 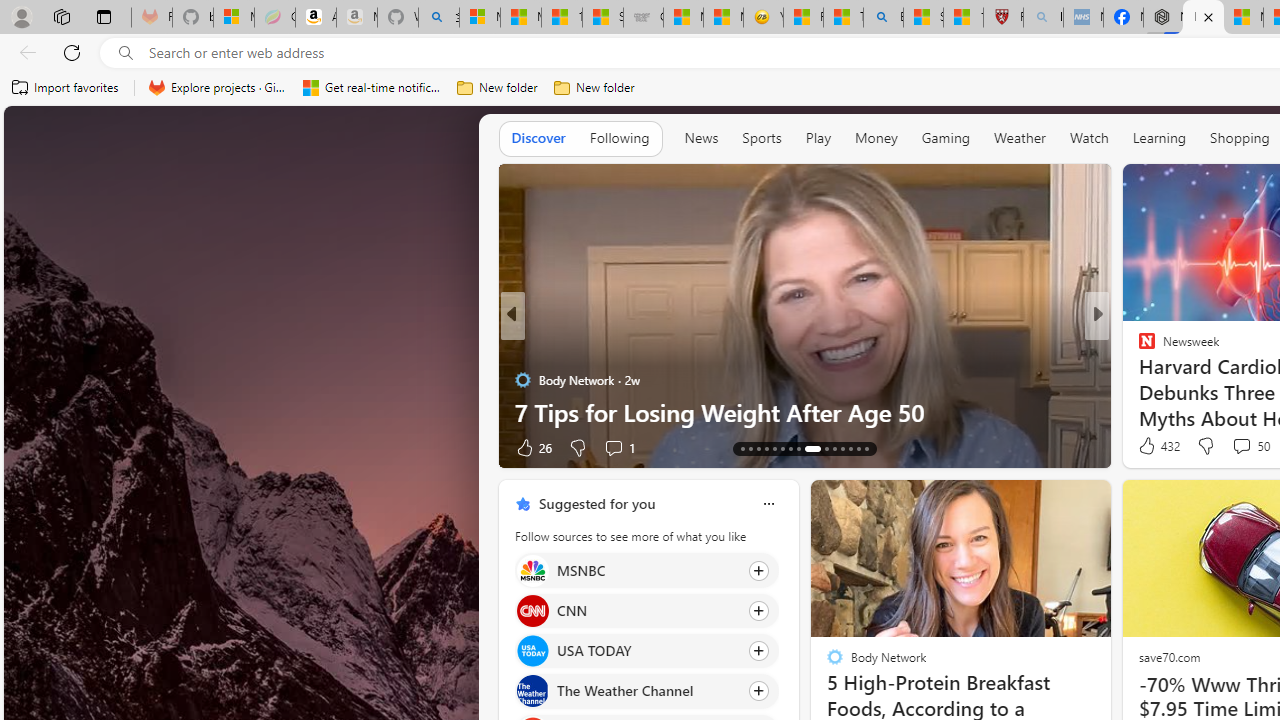 I want to click on Watch, so click(x=1089, y=138).